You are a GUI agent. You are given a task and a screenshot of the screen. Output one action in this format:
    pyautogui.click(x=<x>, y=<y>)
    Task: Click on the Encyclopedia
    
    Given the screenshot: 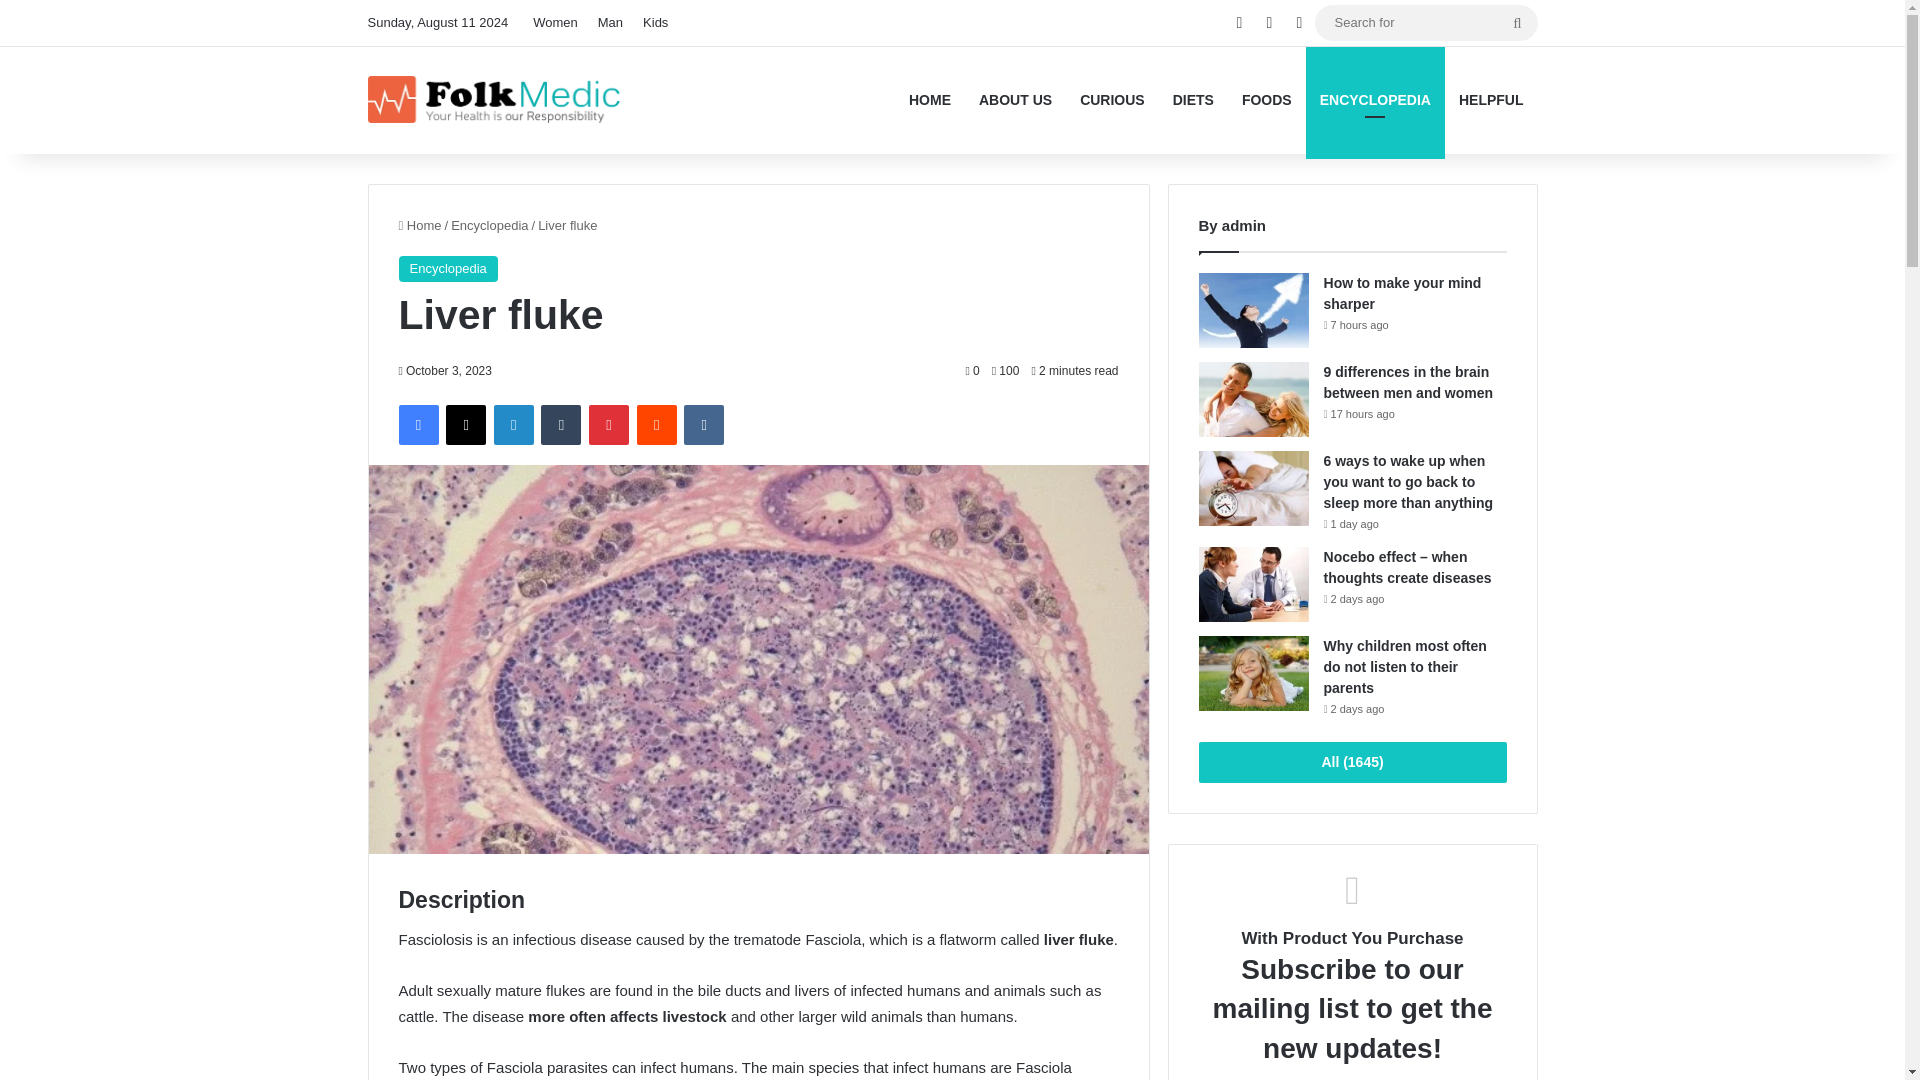 What is the action you would take?
    pyautogui.click(x=490, y=226)
    